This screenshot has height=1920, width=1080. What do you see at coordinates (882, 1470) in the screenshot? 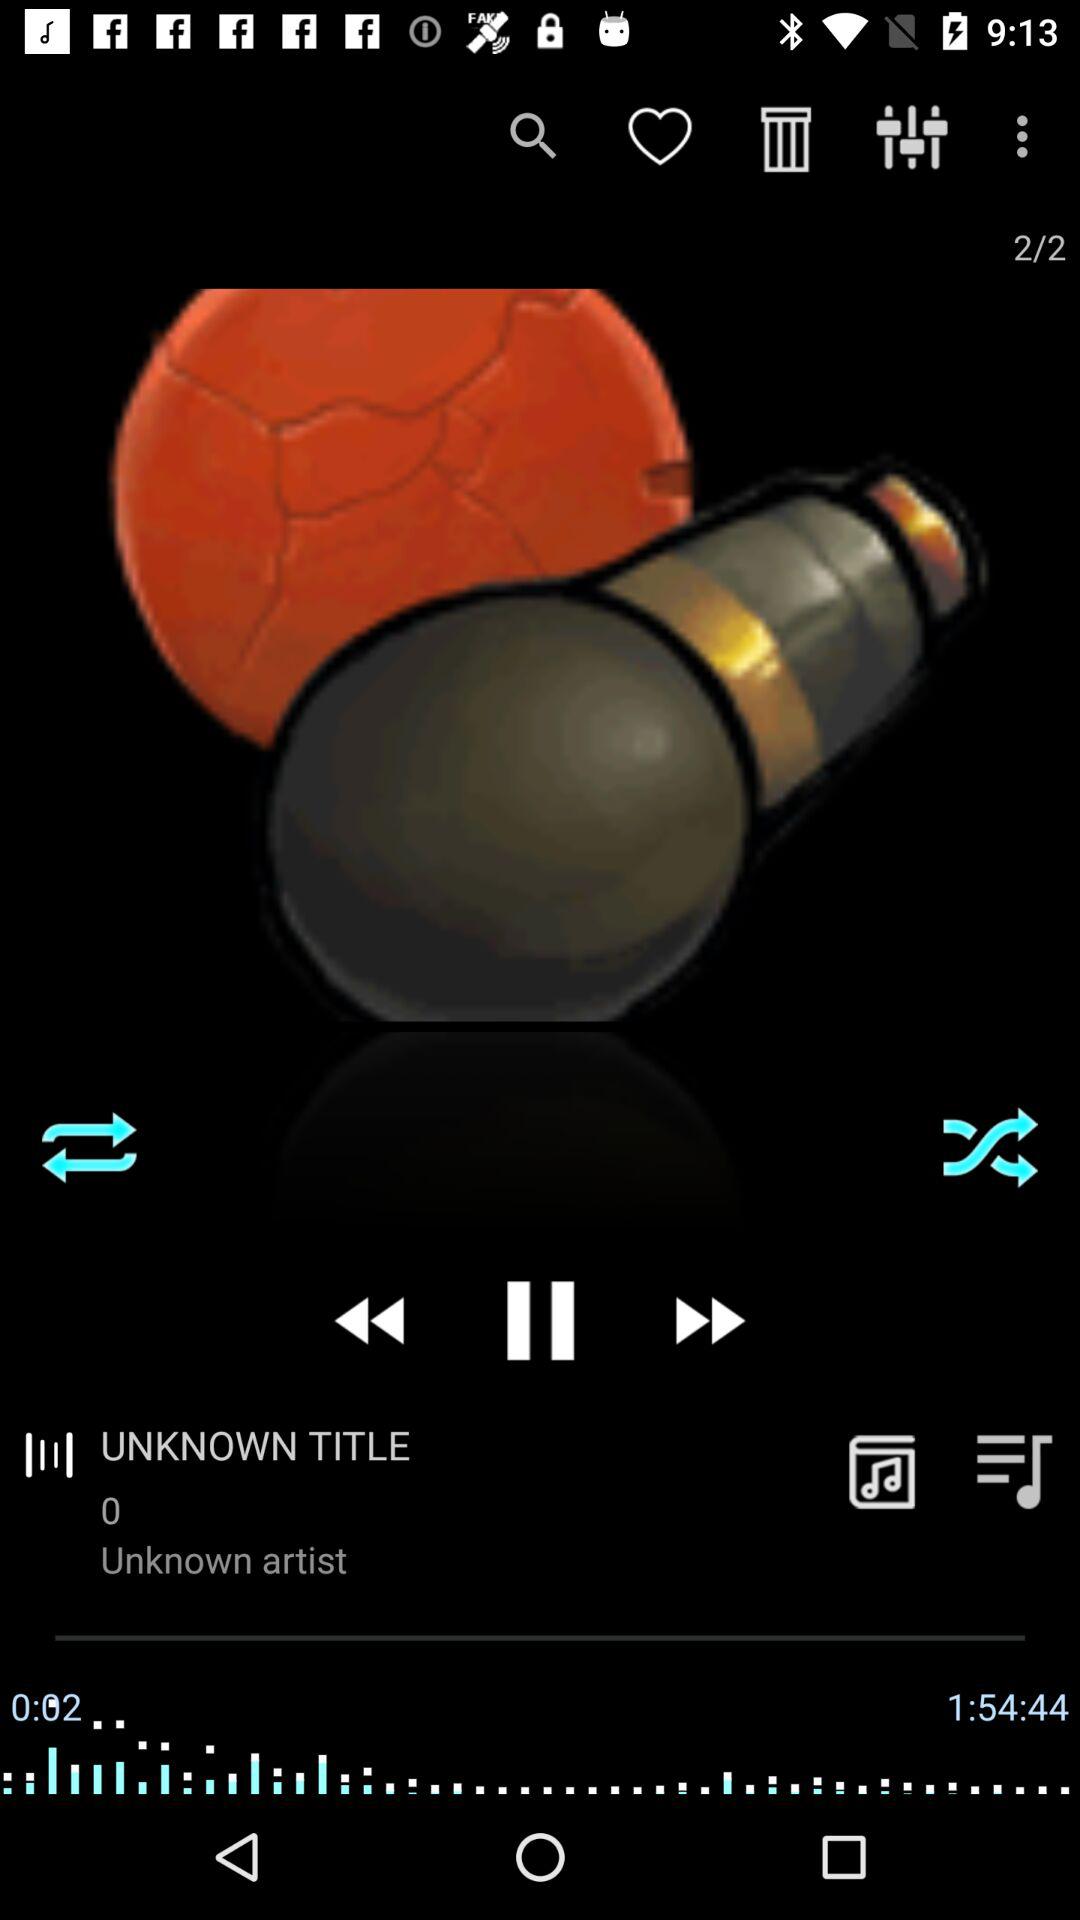
I see `music` at bounding box center [882, 1470].